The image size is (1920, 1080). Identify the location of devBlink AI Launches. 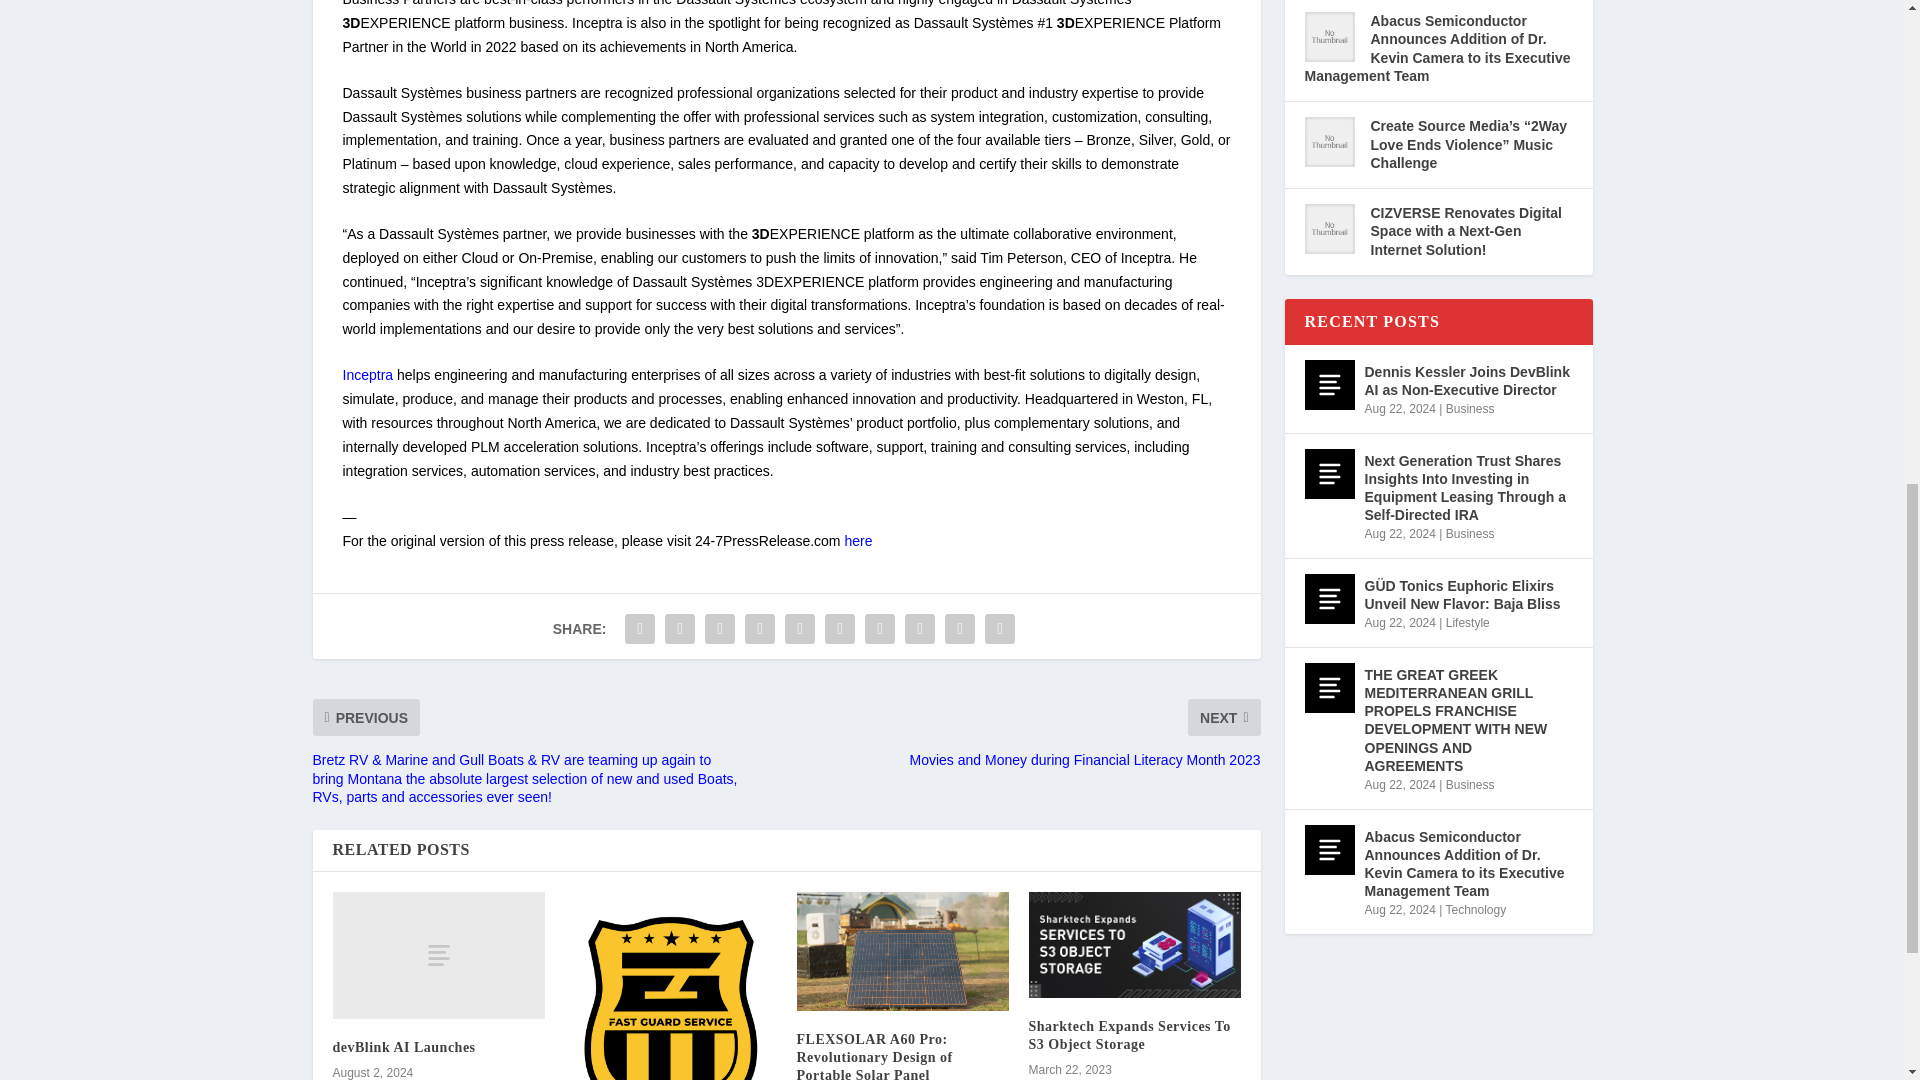
(403, 1048).